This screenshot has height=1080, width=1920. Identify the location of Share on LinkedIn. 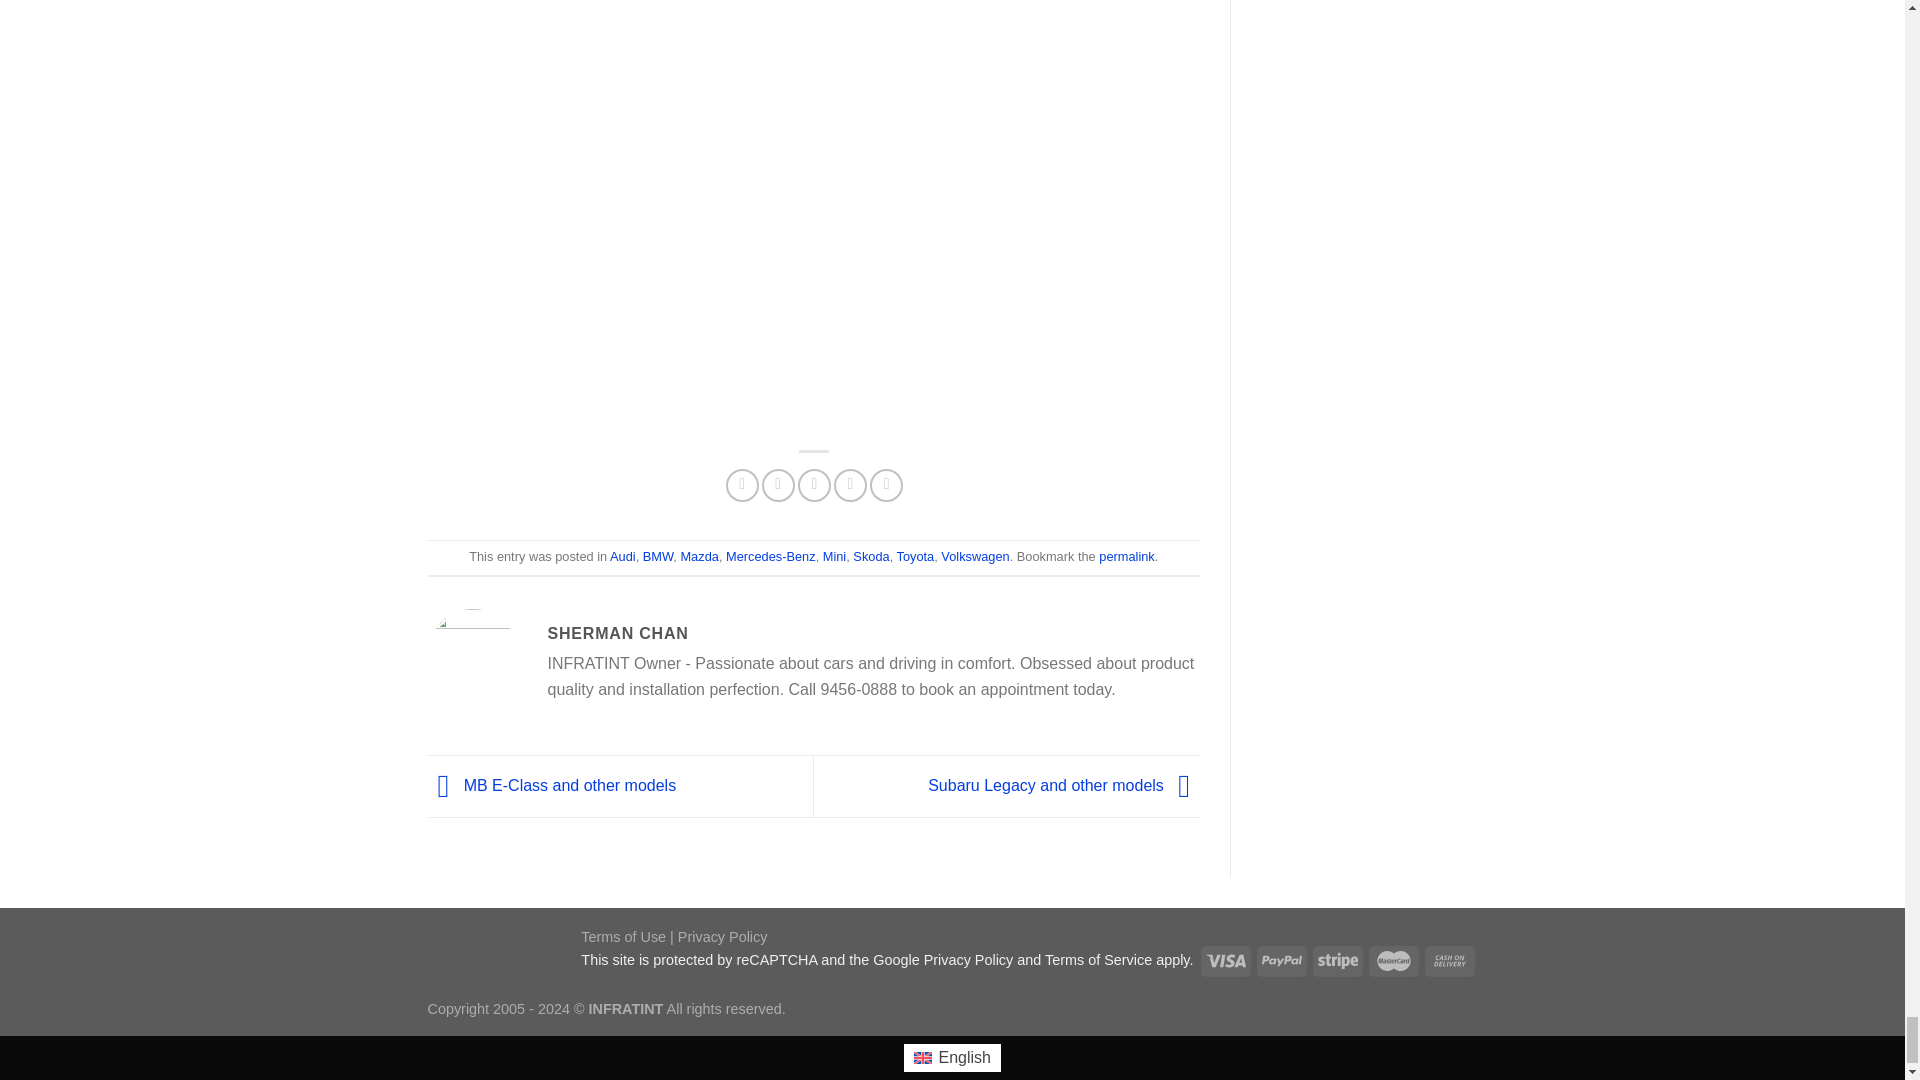
(886, 485).